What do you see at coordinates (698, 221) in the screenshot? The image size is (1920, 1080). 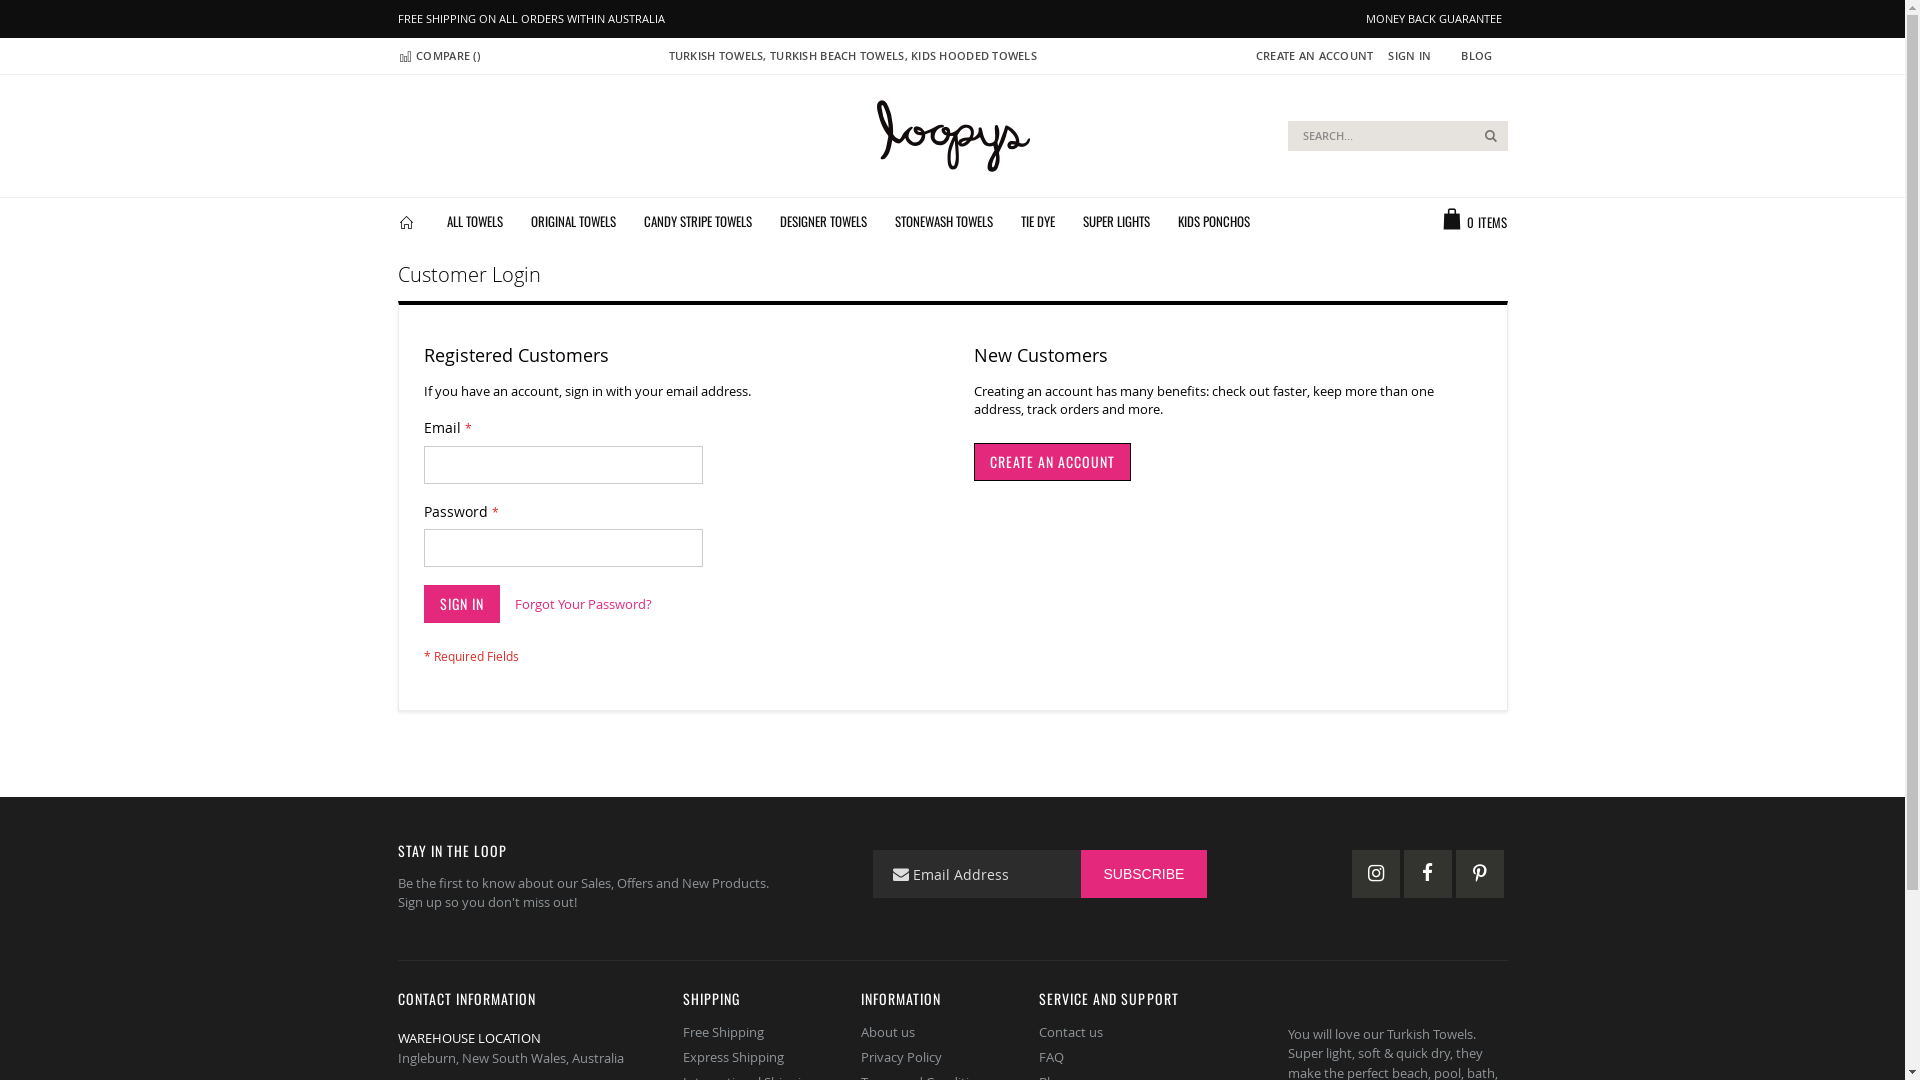 I see `CANDY STRIPE TOWELS` at bounding box center [698, 221].